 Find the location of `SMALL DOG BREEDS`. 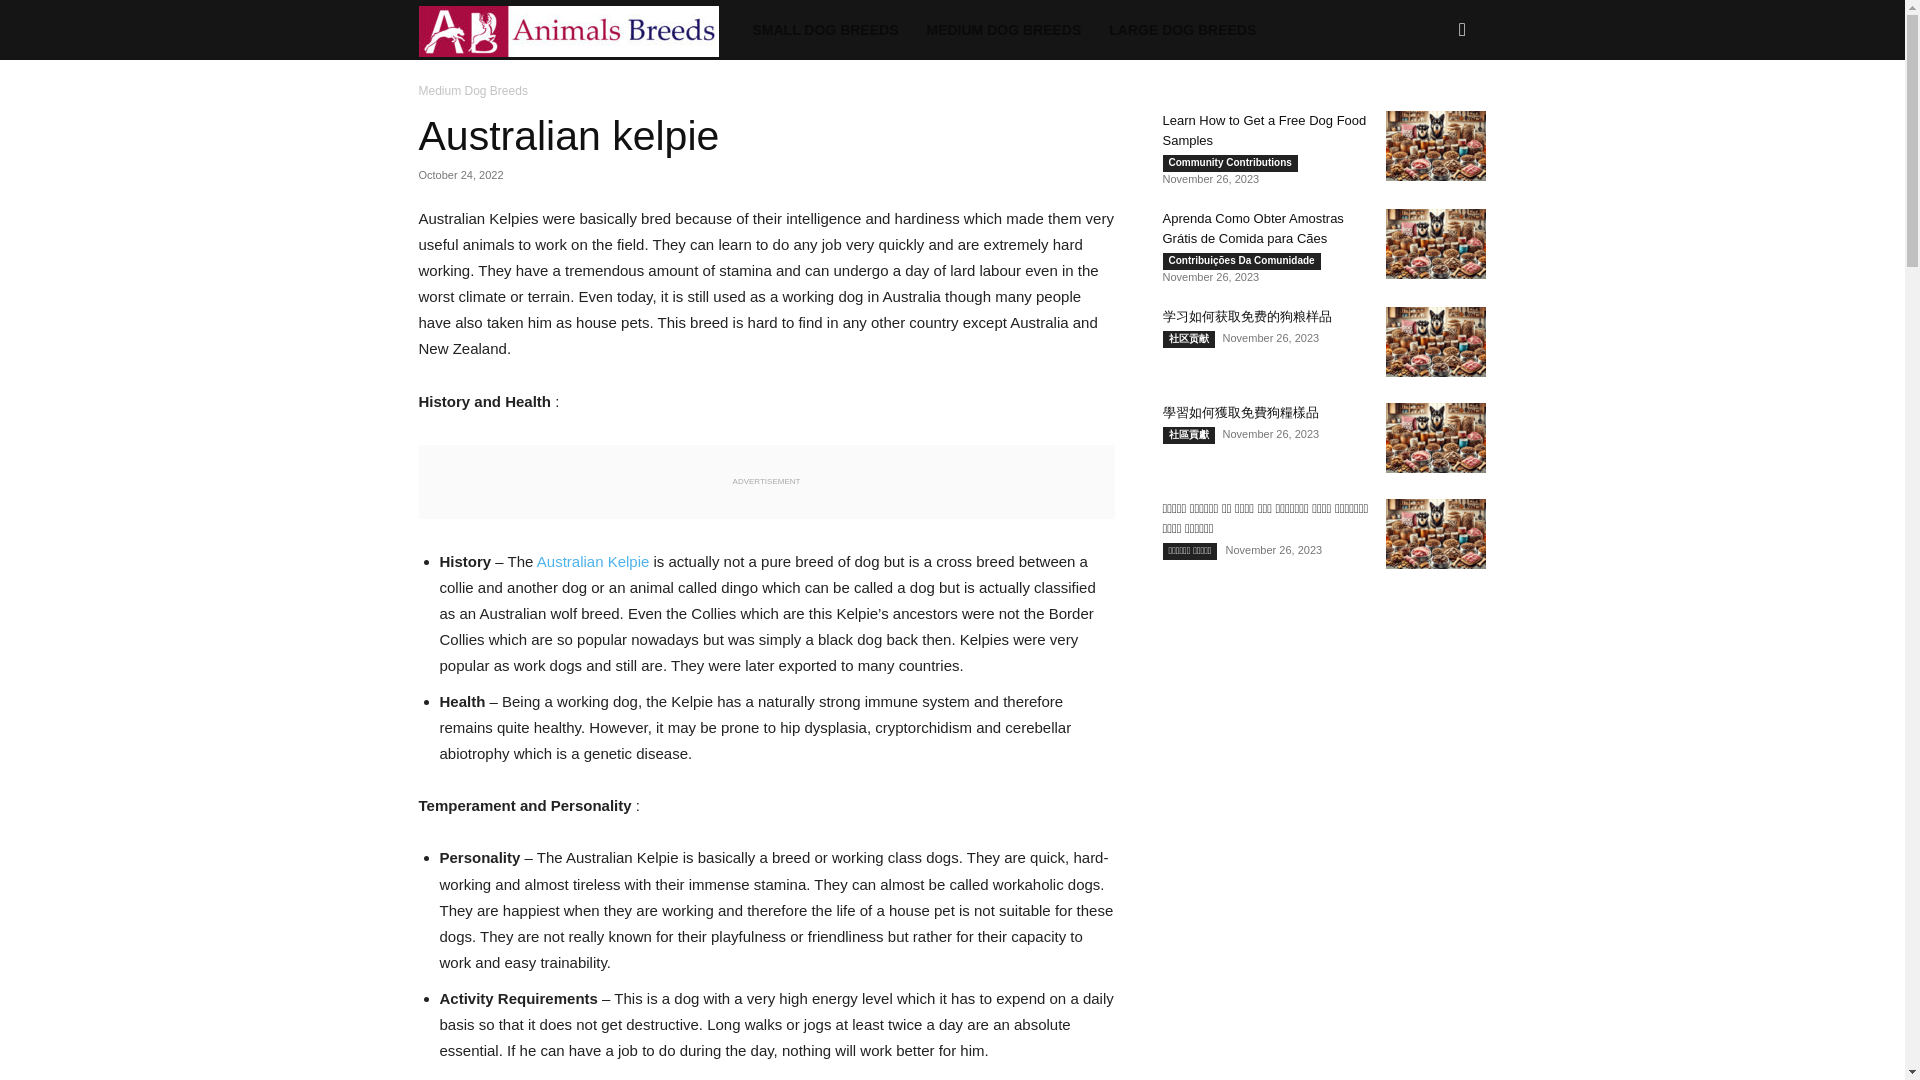

SMALL DOG BREEDS is located at coordinates (824, 30).